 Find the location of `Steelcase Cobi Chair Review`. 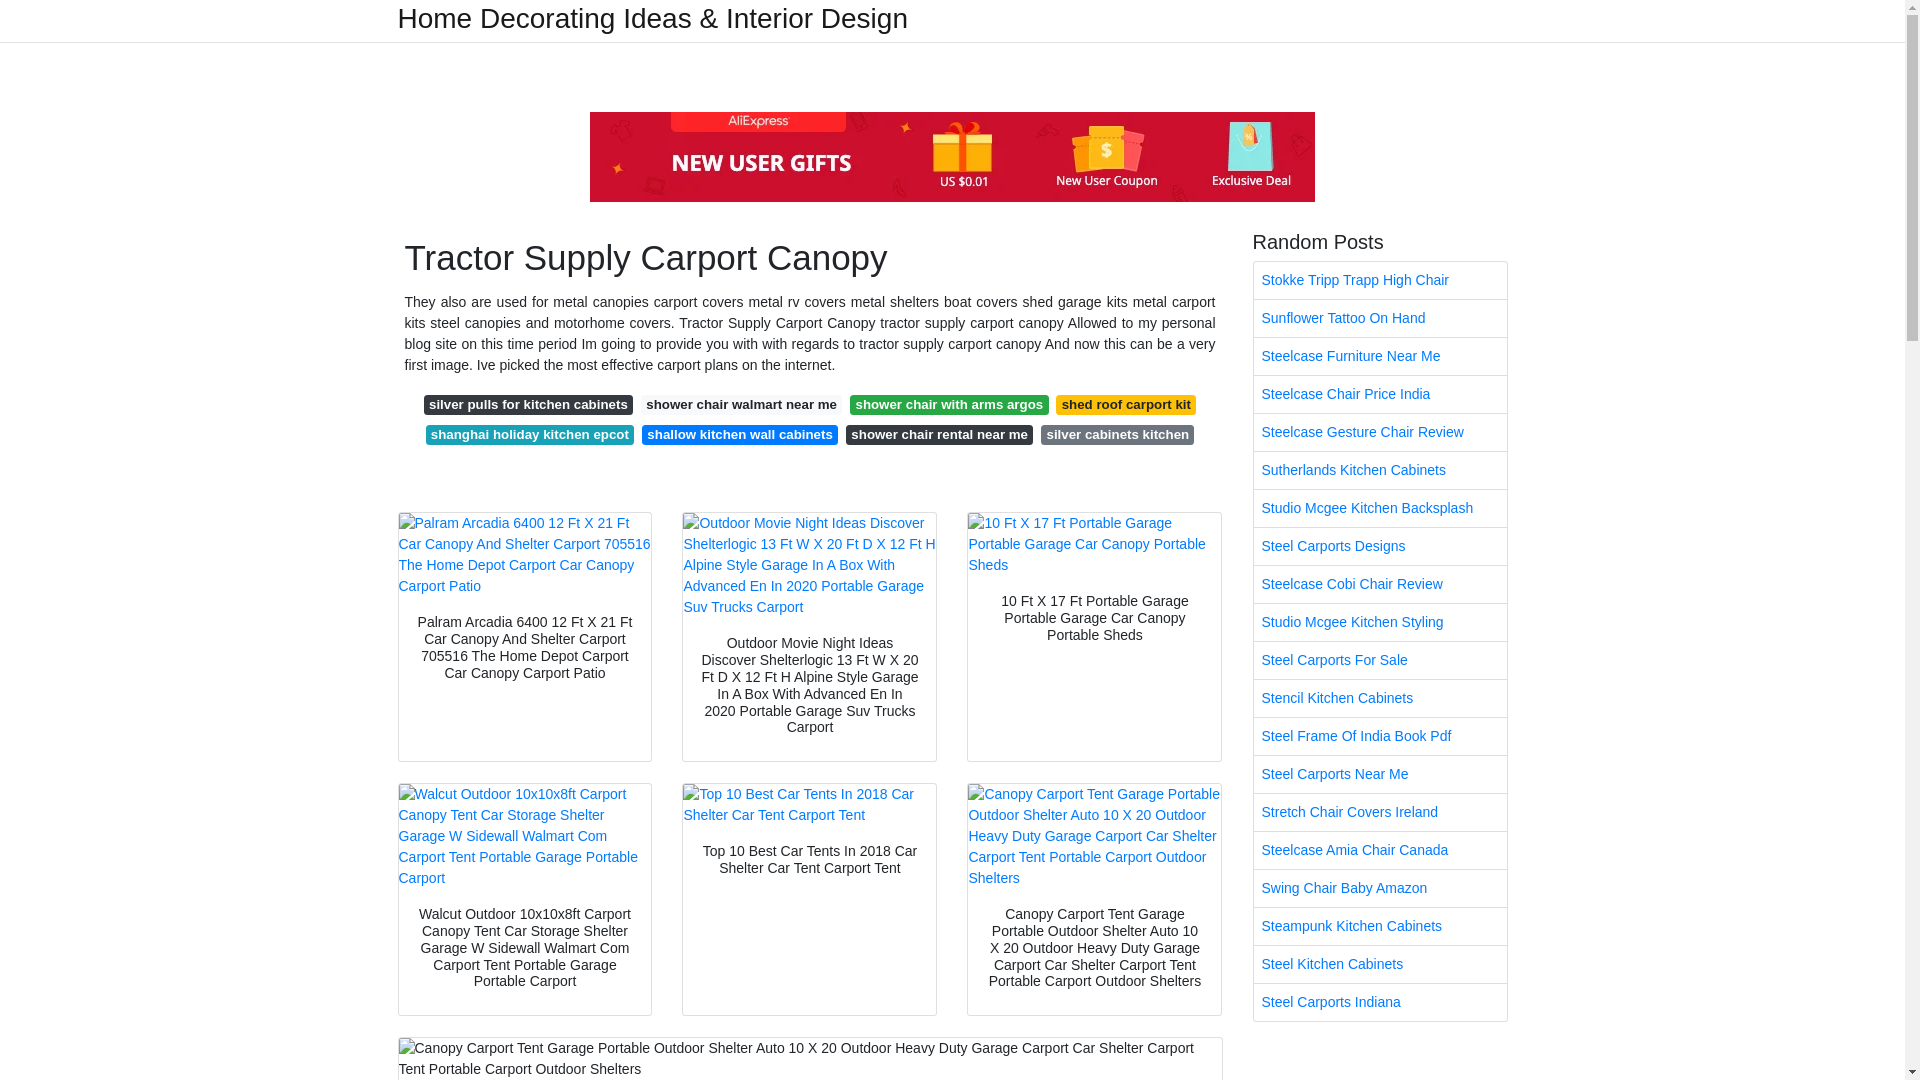

Steelcase Cobi Chair Review is located at coordinates (1380, 584).